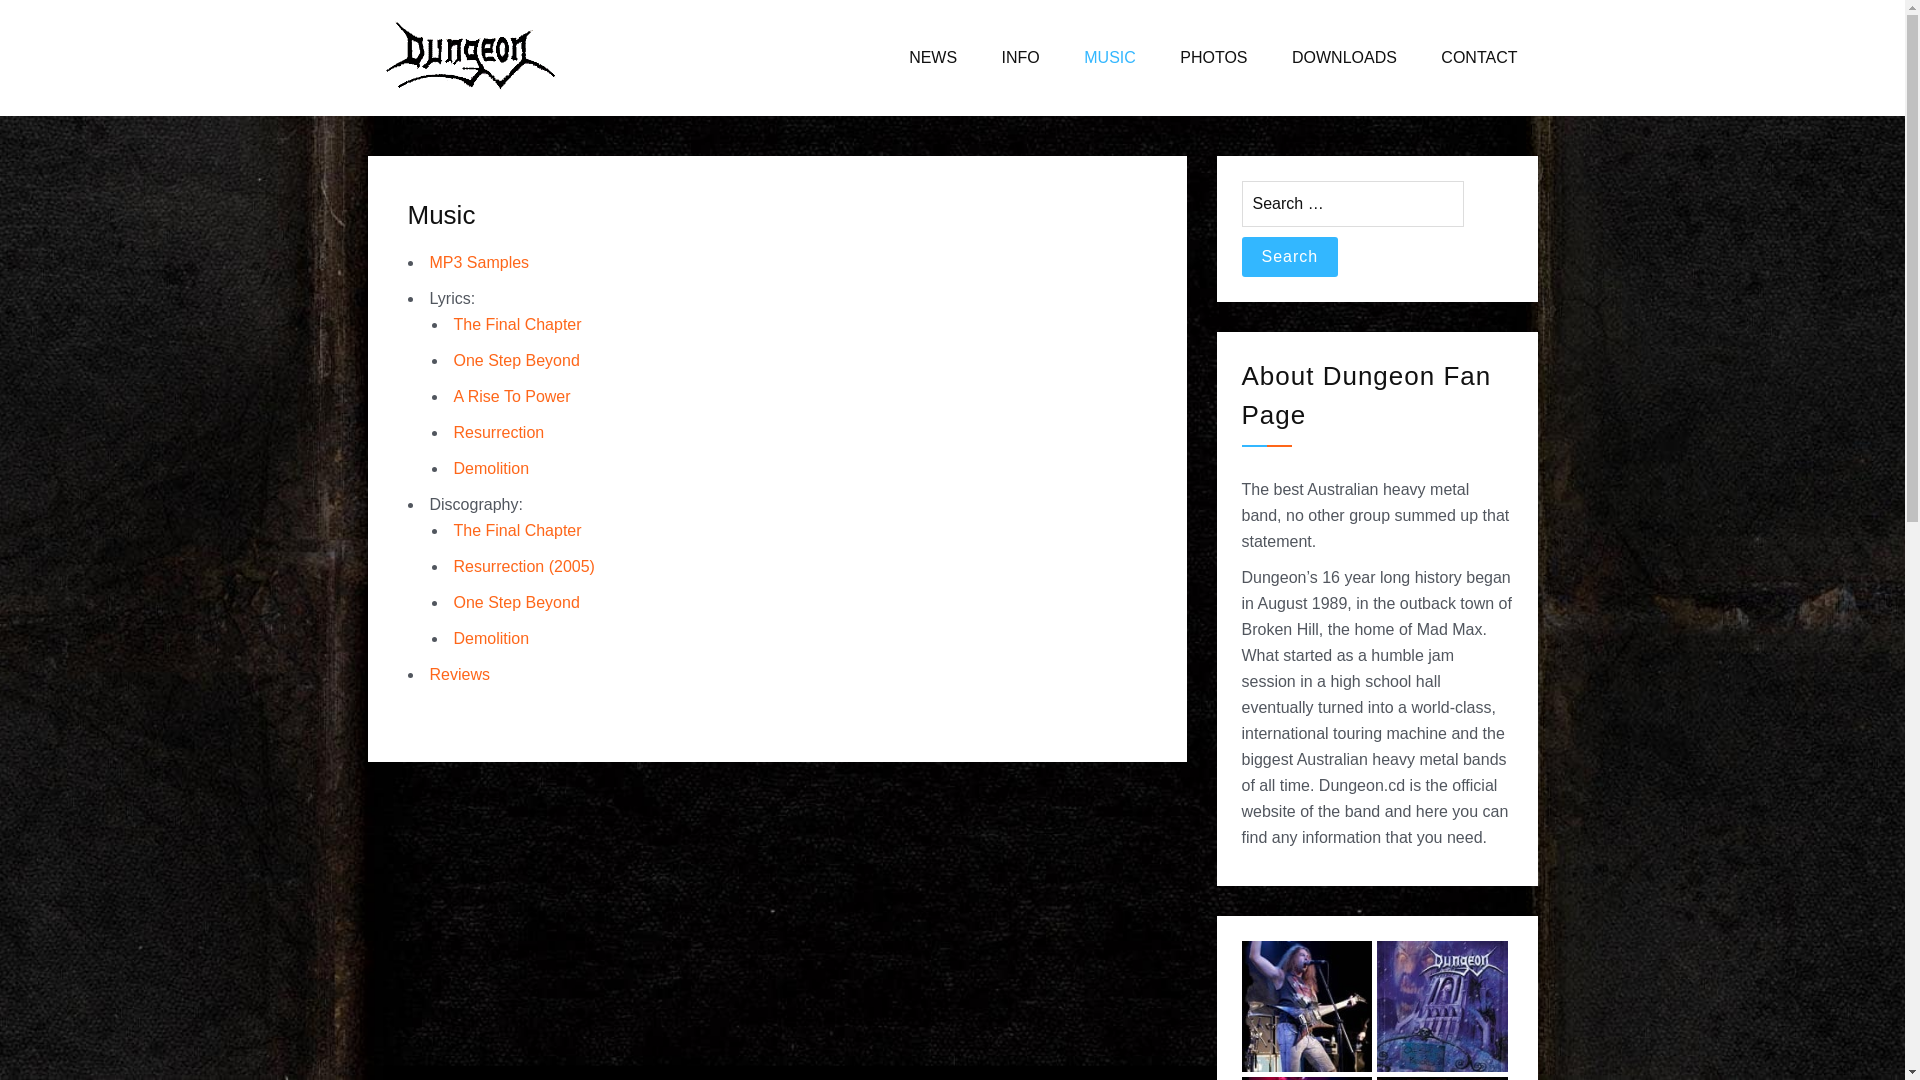  What do you see at coordinates (518, 324) in the screenshot?
I see `The Final Chapter` at bounding box center [518, 324].